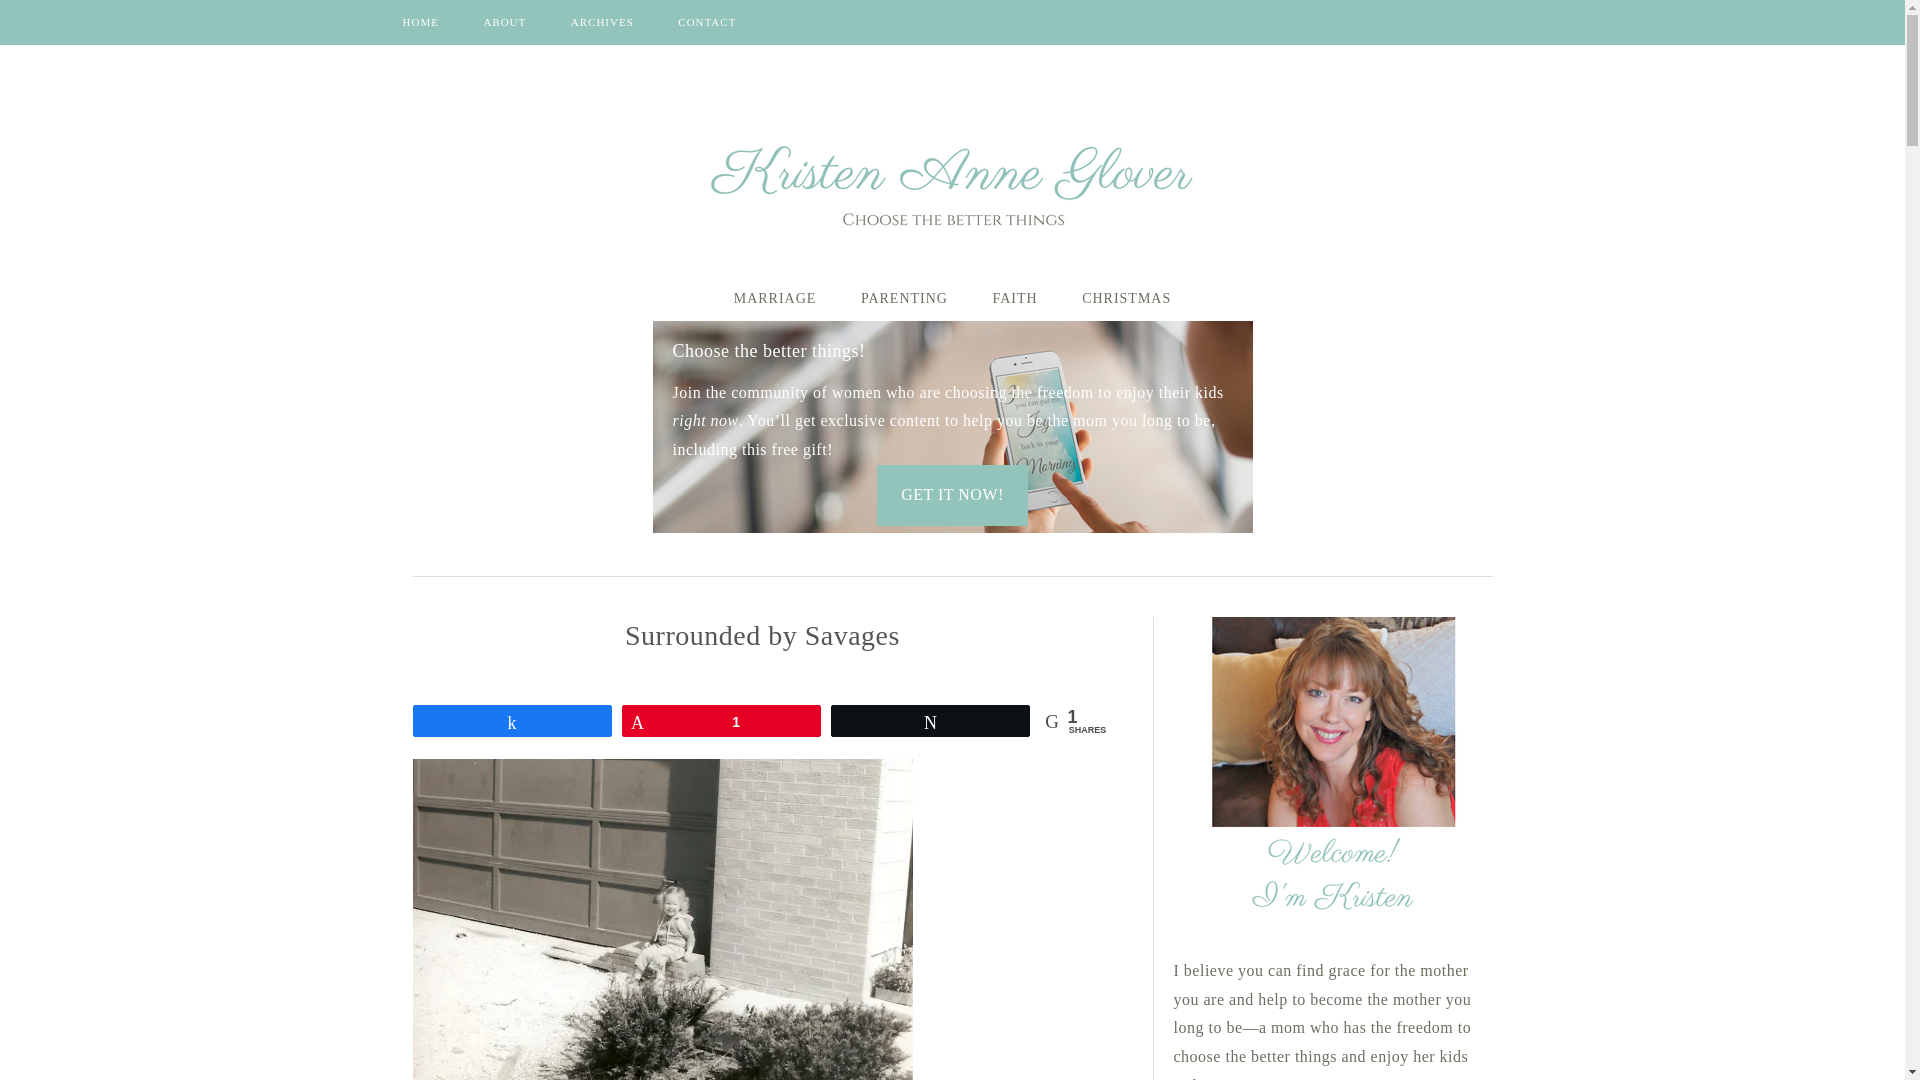 This screenshot has height=1080, width=1920. Describe the element at coordinates (602, 22) in the screenshot. I see `ARCHIVES` at that location.